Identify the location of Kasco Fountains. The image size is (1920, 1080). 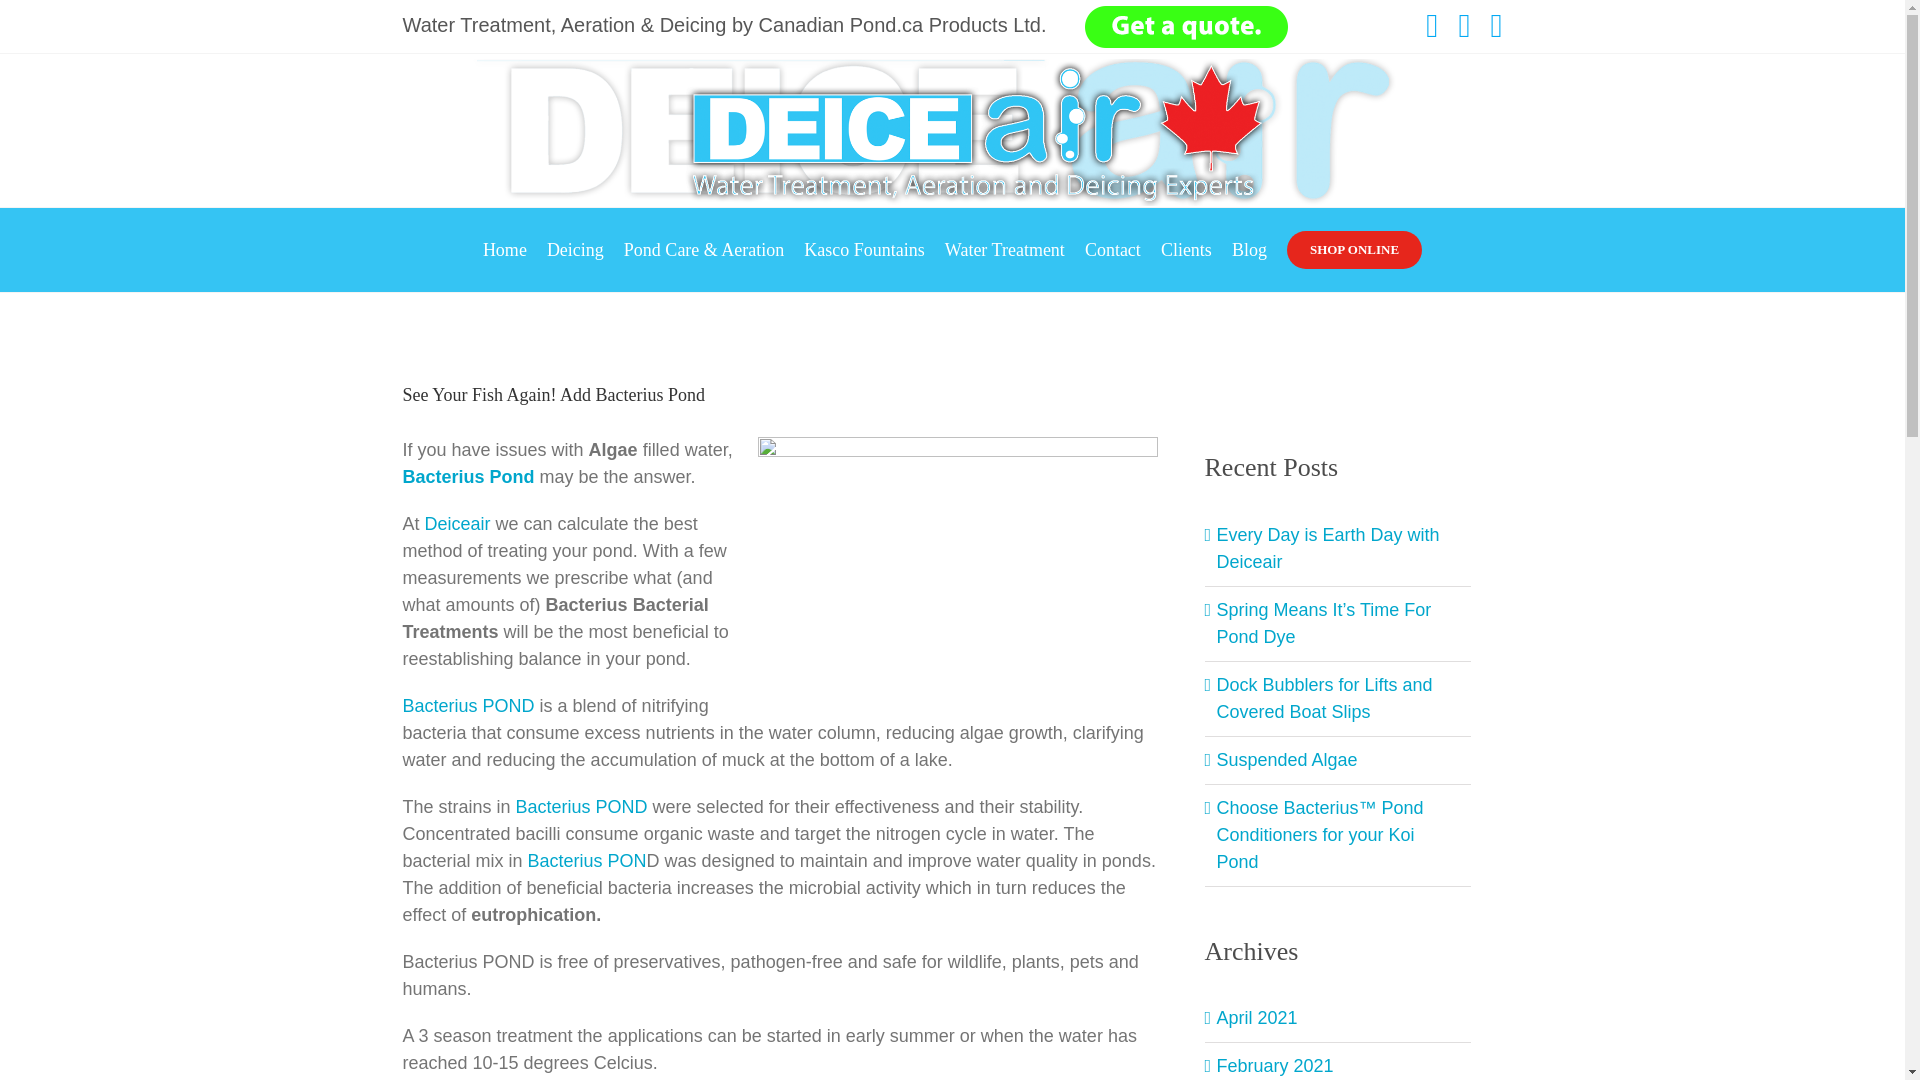
(864, 250).